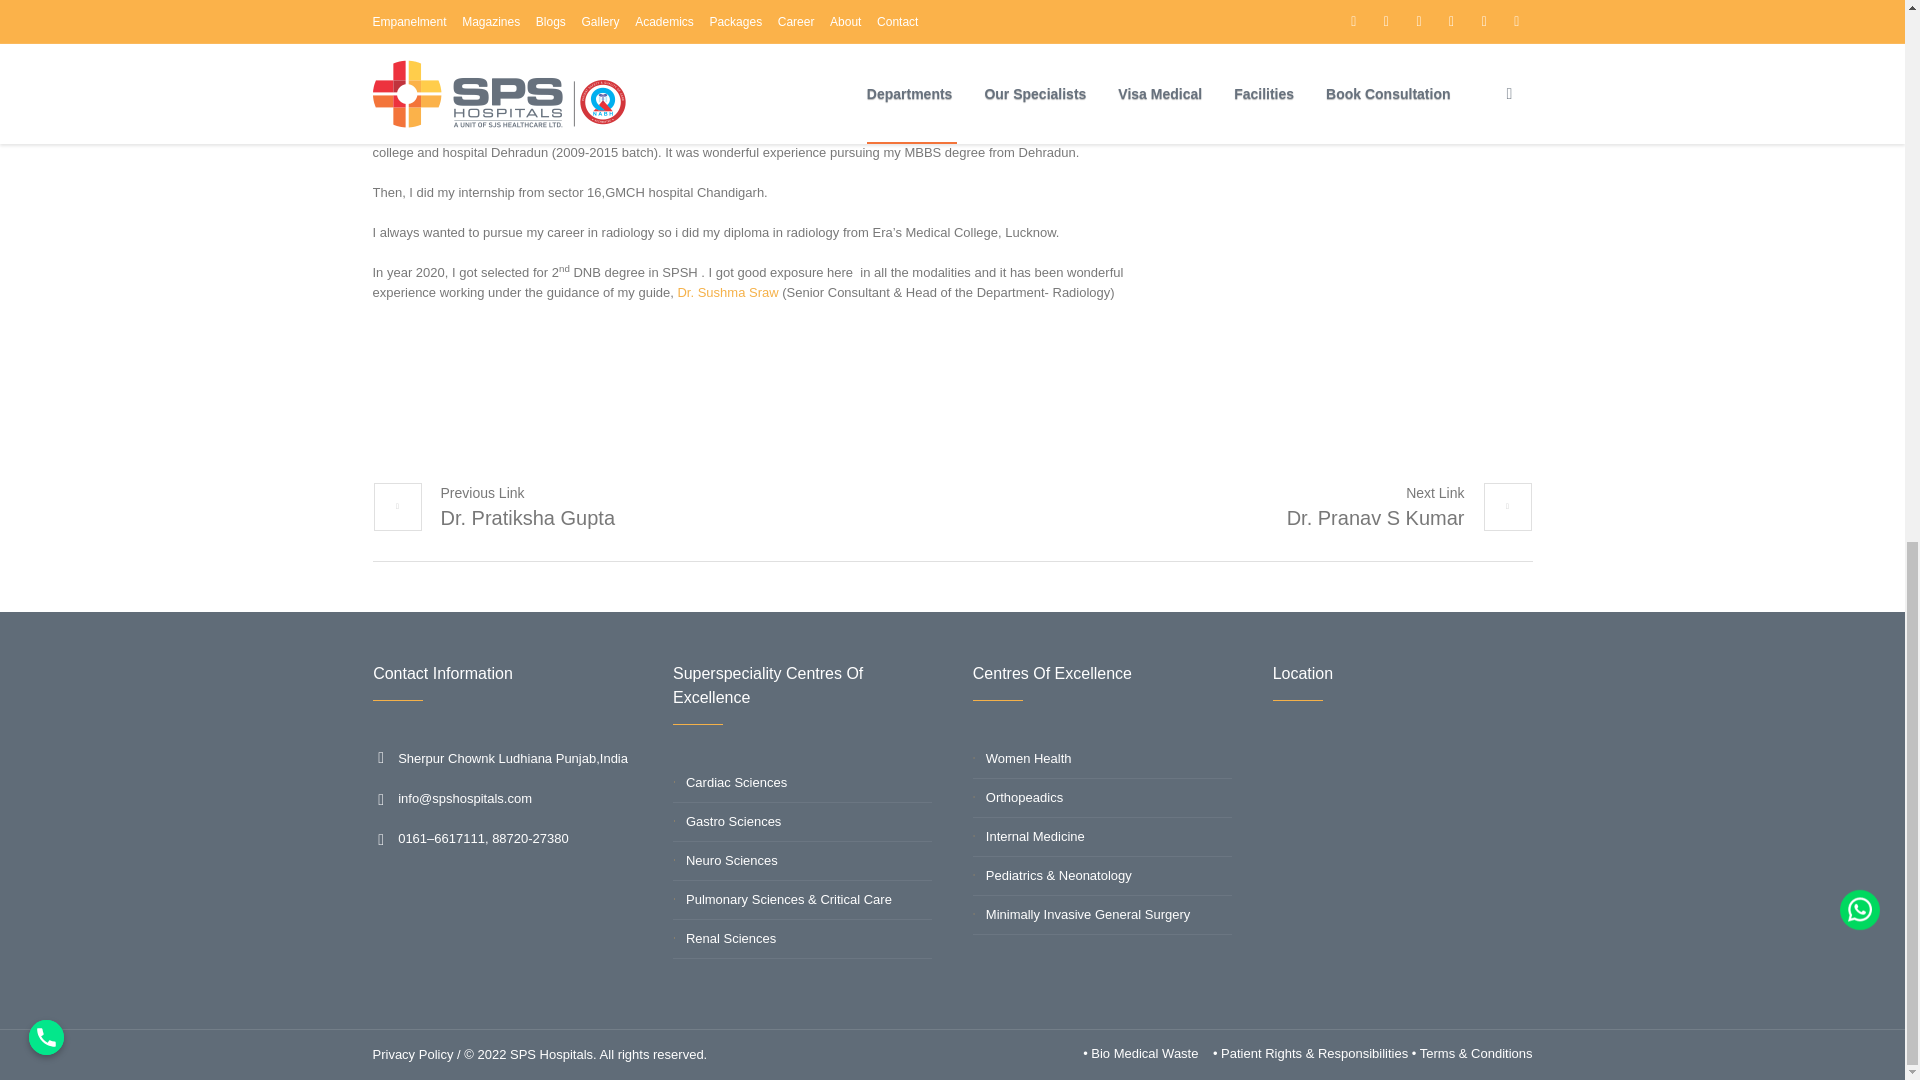  What do you see at coordinates (493, 506) in the screenshot?
I see `Dr. Pratiksha Gupta` at bounding box center [493, 506].